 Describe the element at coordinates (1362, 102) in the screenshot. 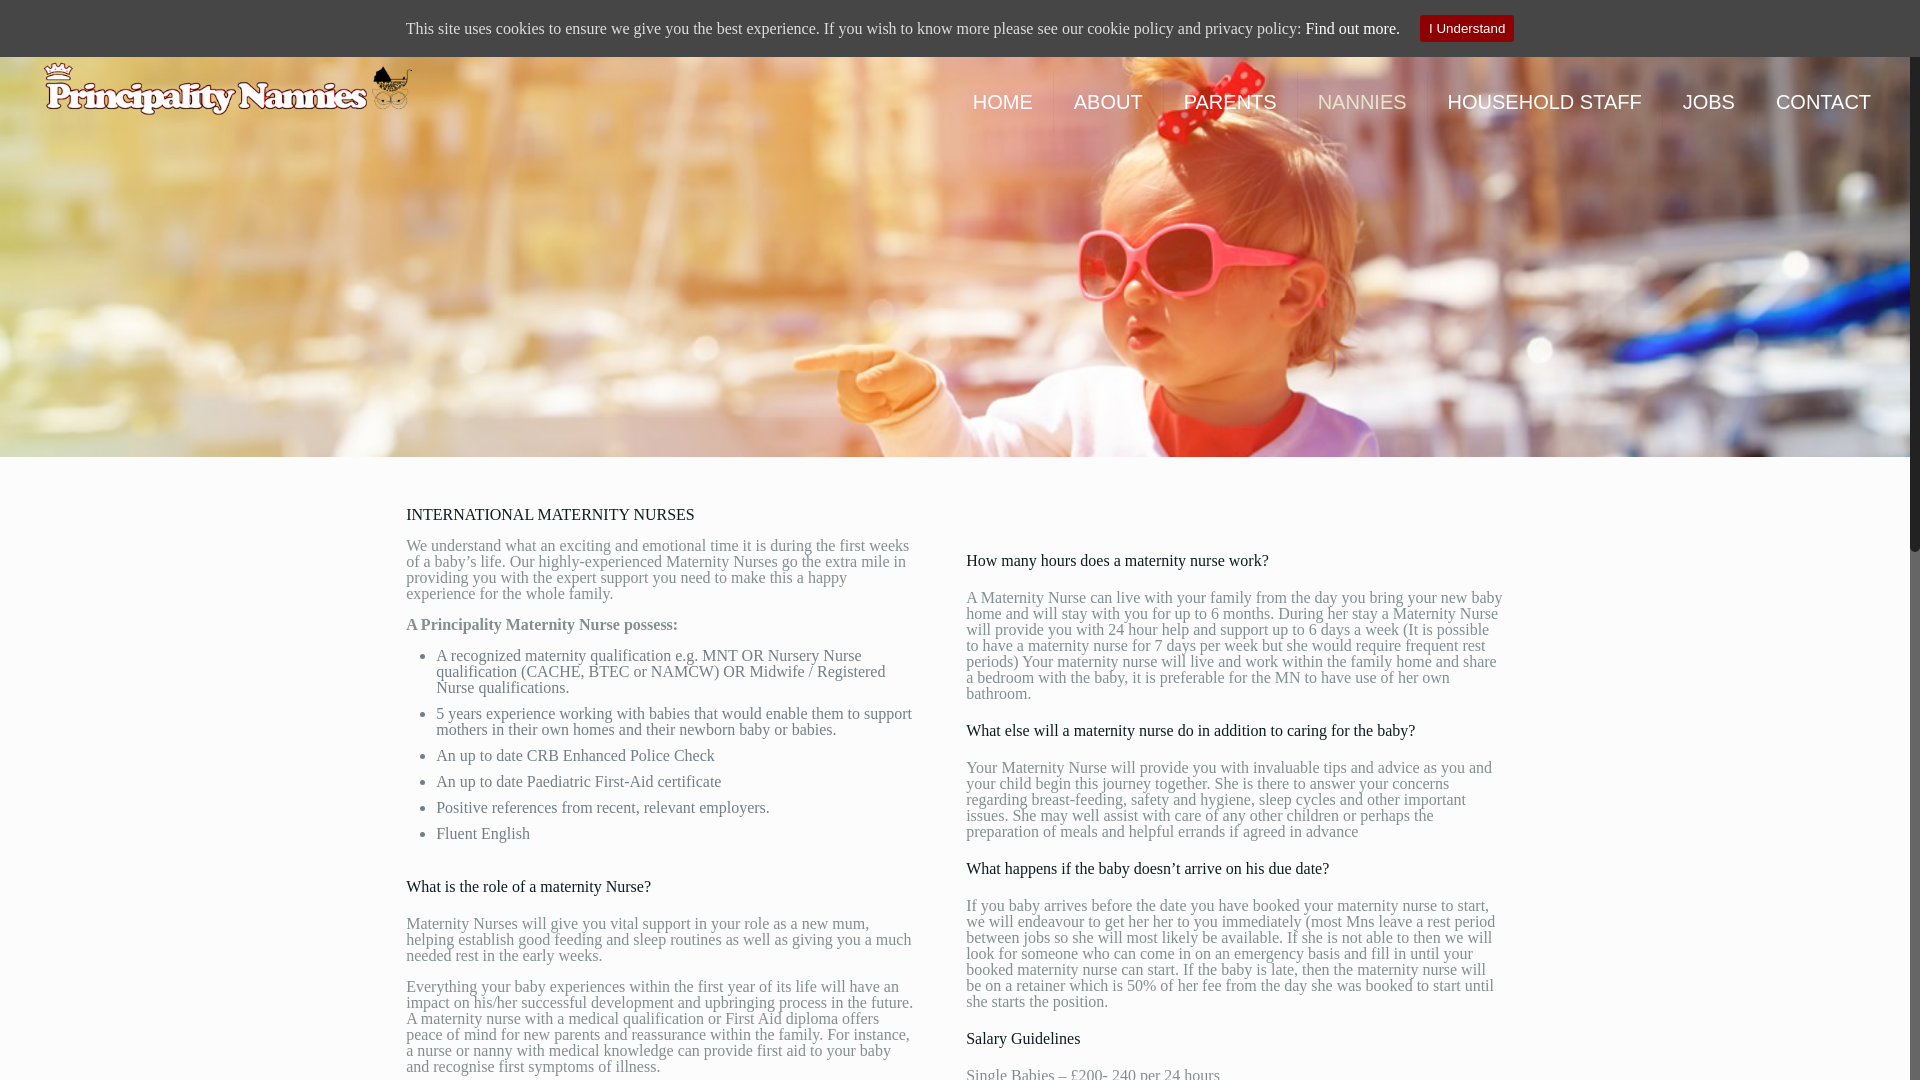

I see `NANNIES` at that location.